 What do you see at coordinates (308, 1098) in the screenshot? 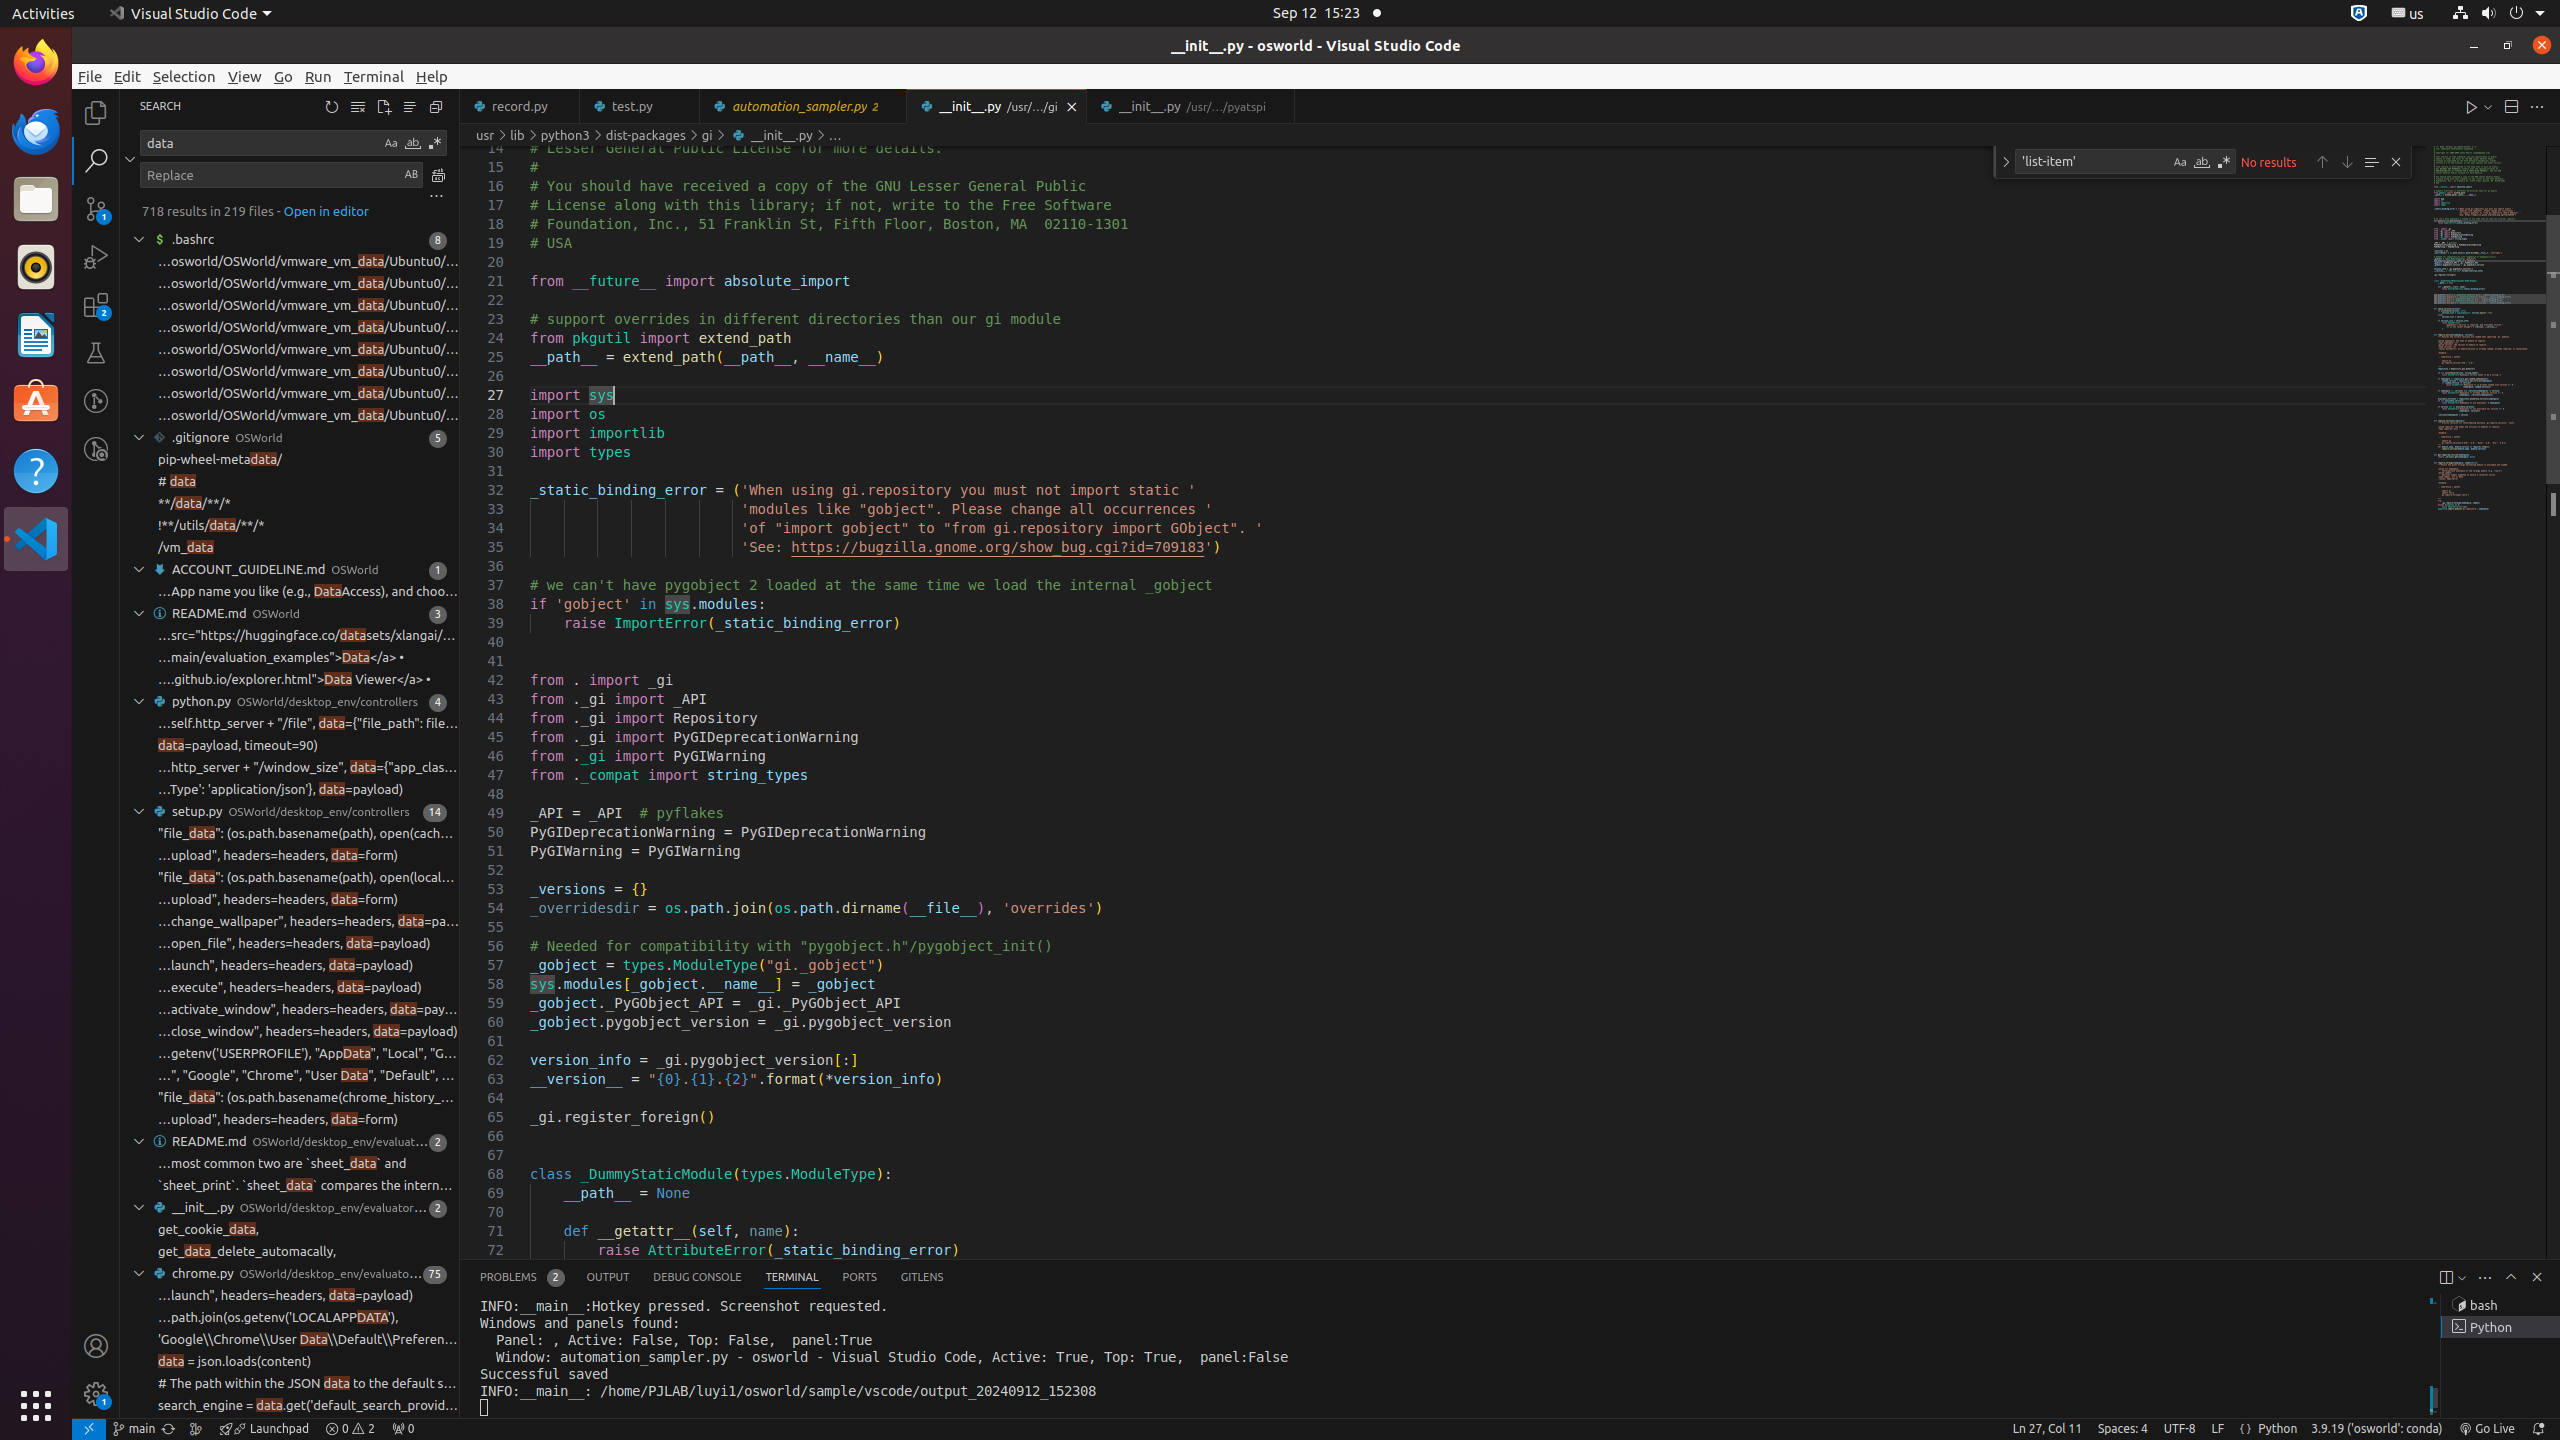
I see `"file_data": (os.path.basename(chrome_history_path), open(db_path, "rb"))` at bounding box center [308, 1098].